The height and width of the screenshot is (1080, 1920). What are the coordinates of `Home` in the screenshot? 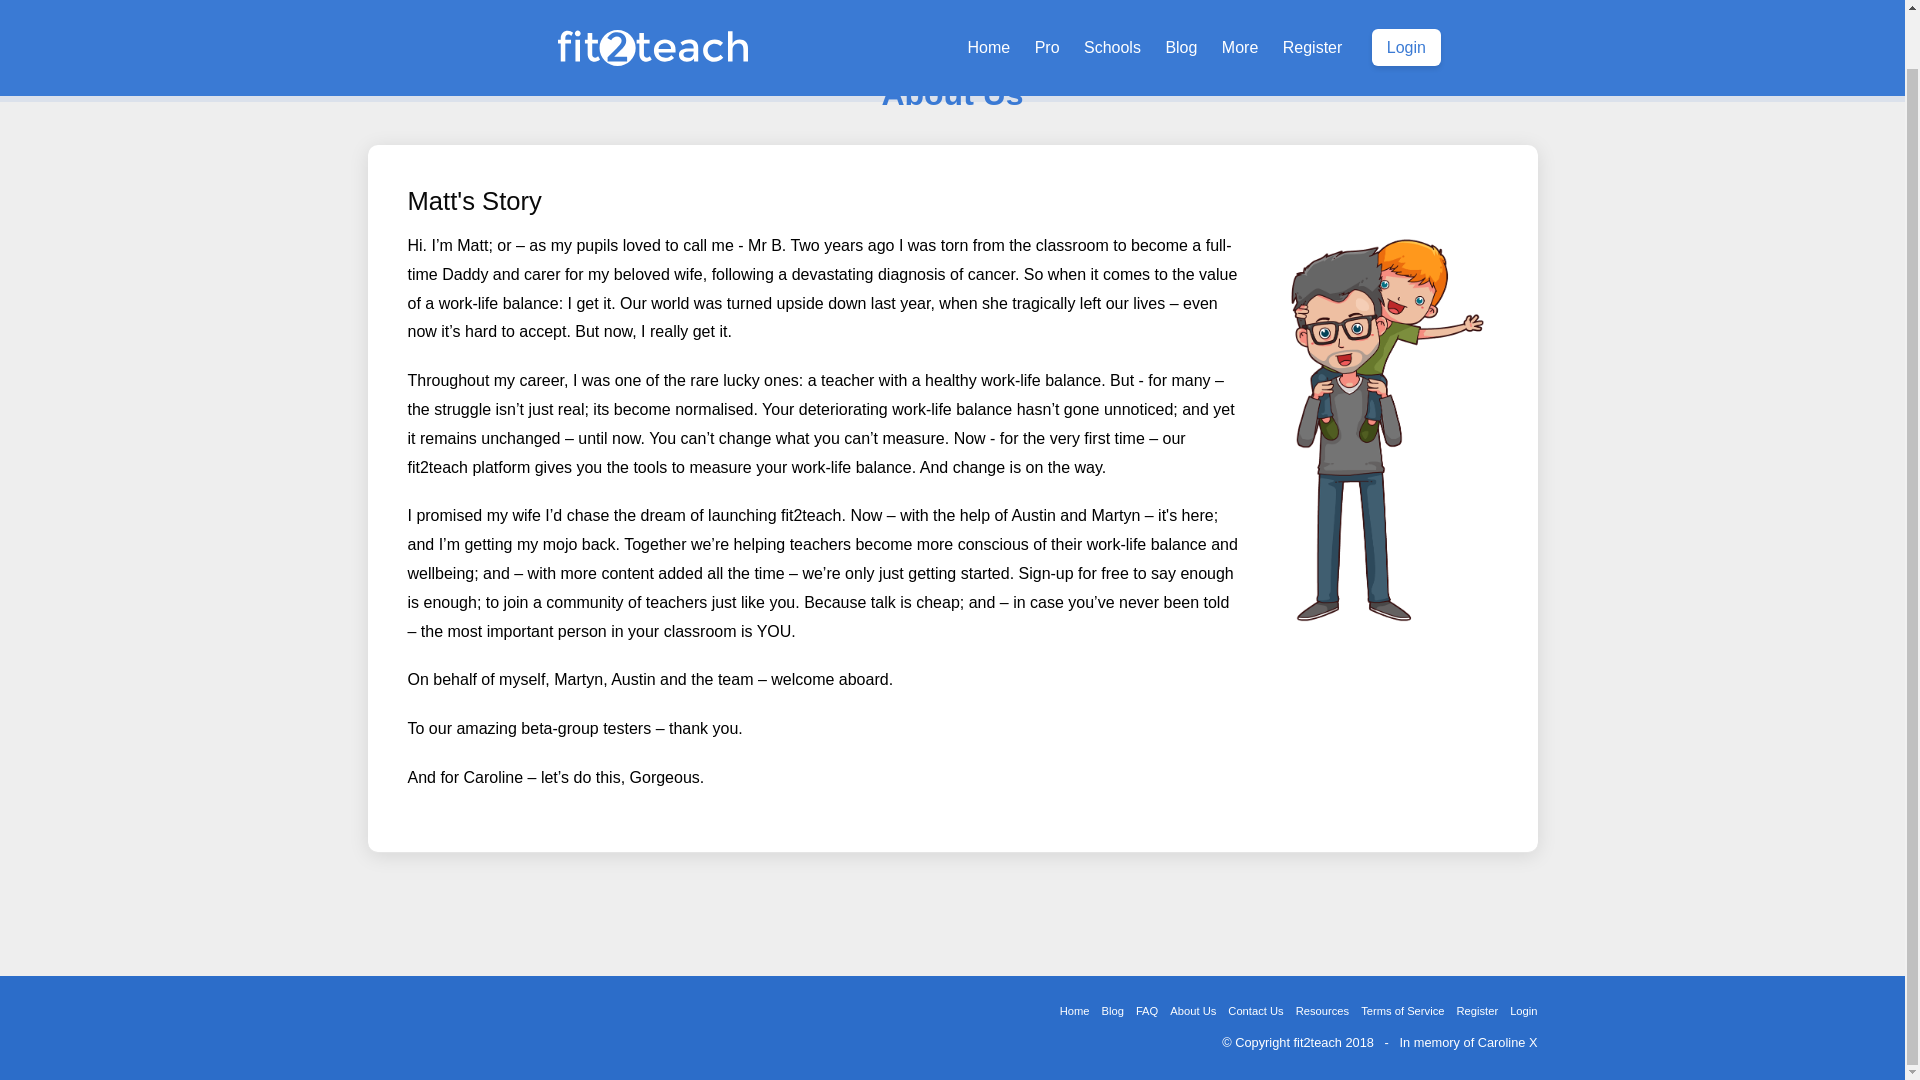 It's located at (990, 4).